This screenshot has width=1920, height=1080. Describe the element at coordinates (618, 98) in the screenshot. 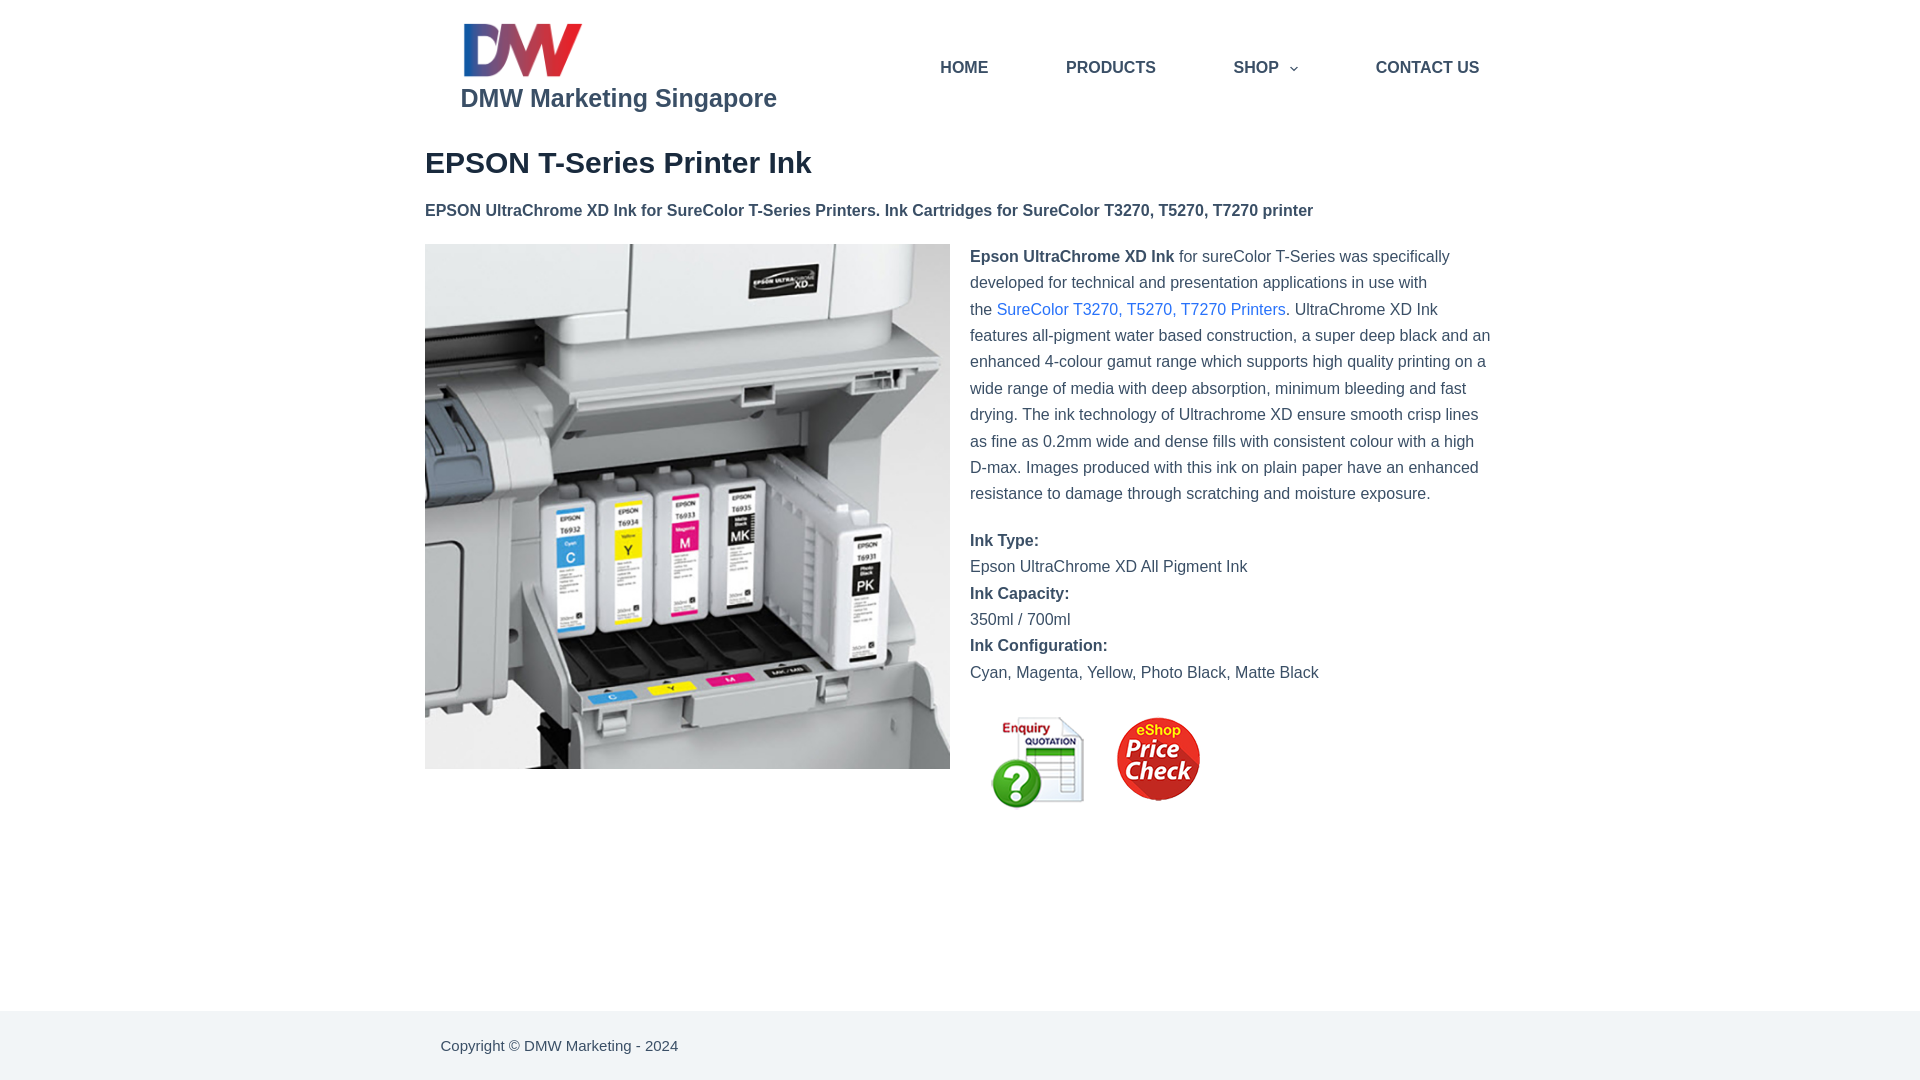

I see `DMW Marketing Singapore` at that location.